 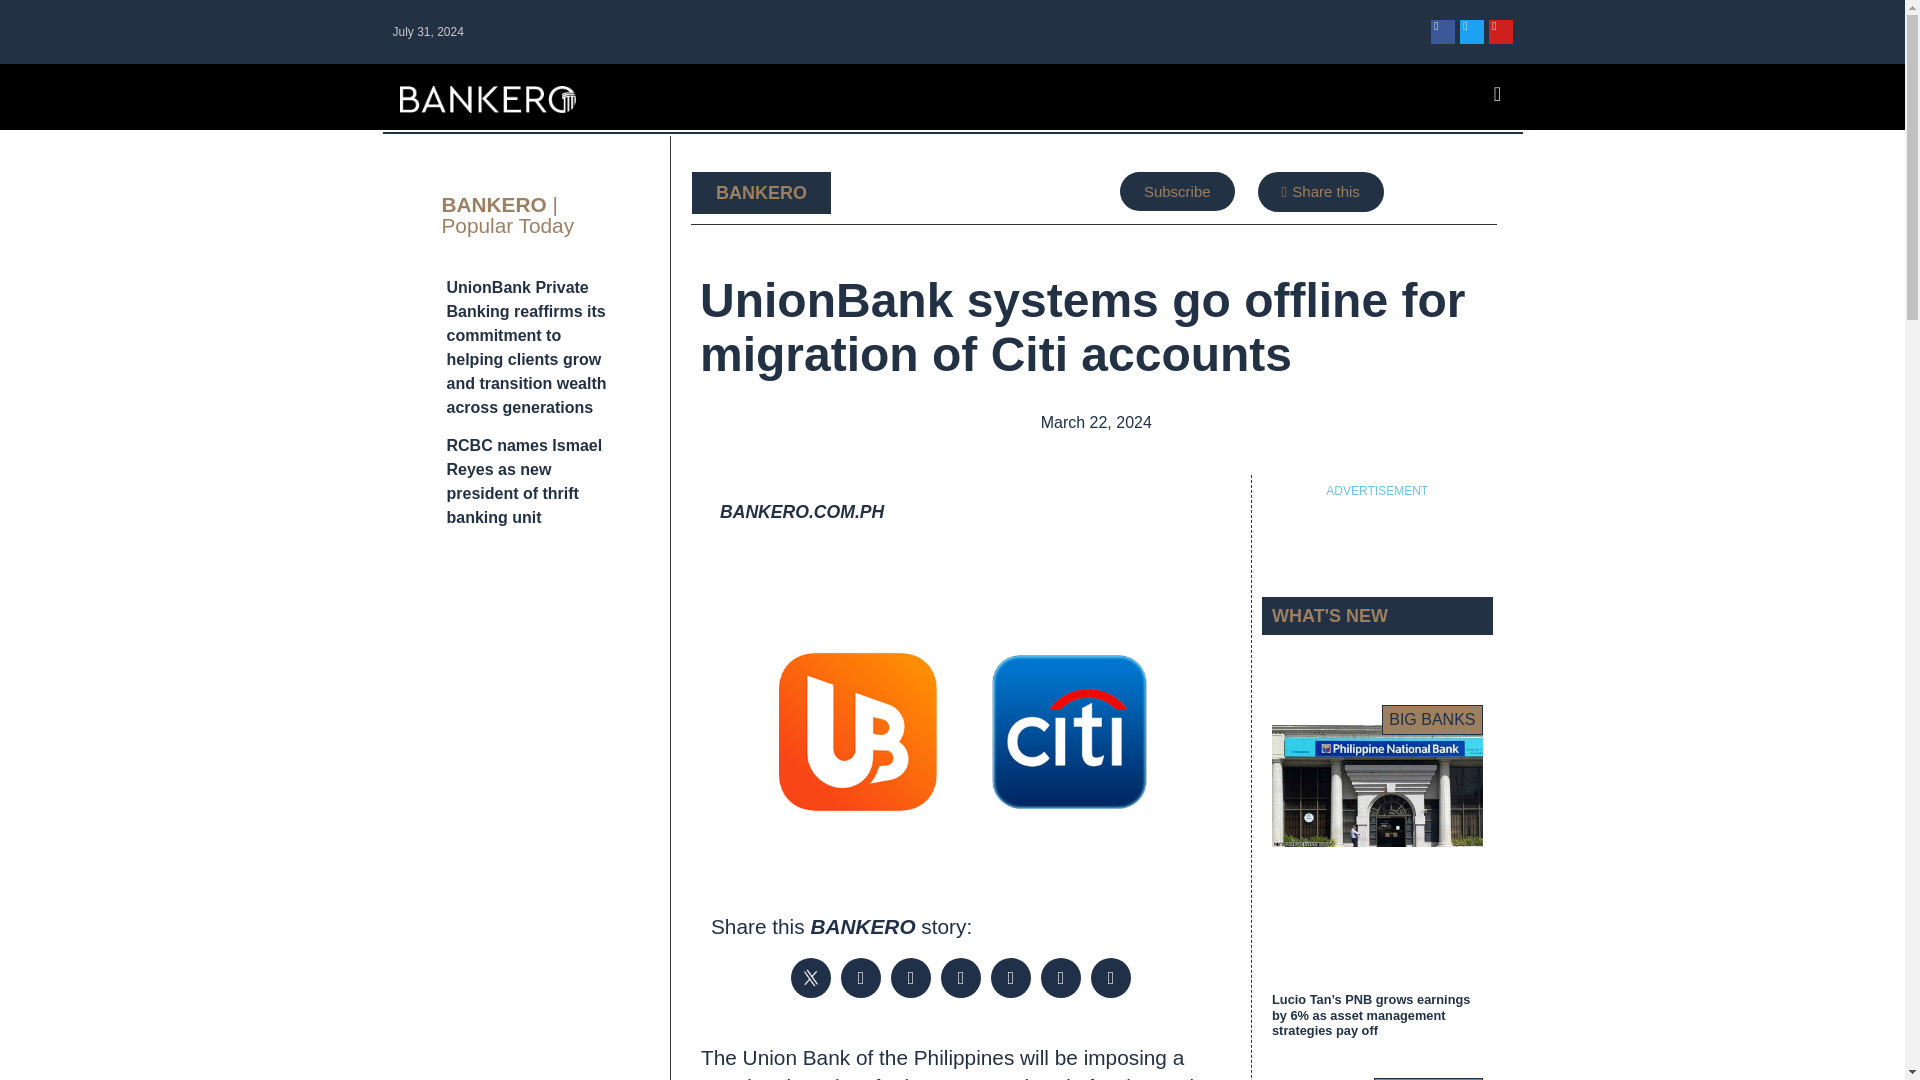 I want to click on Share this, so click(x=1320, y=191).